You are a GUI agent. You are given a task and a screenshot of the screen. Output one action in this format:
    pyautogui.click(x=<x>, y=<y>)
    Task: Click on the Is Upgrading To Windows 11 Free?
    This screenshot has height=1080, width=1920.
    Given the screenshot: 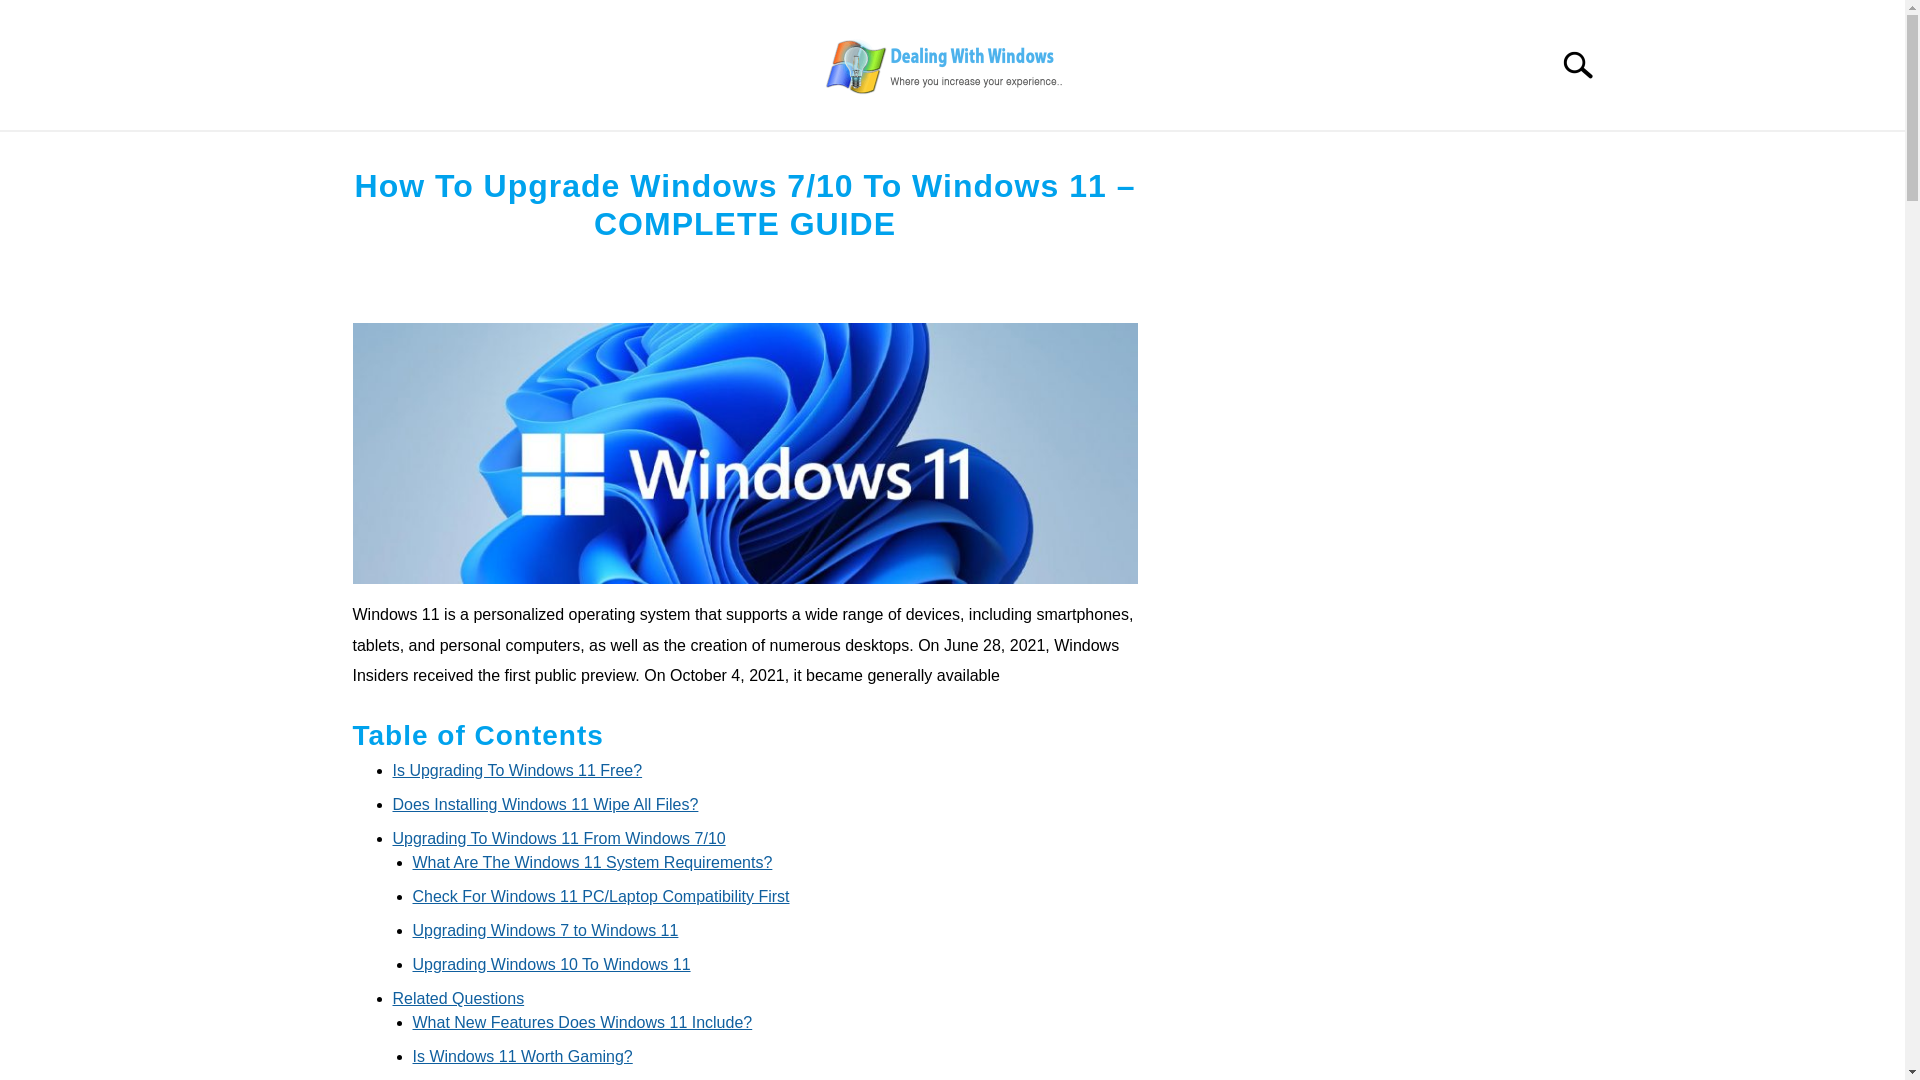 What is the action you would take?
    pyautogui.click(x=516, y=770)
    